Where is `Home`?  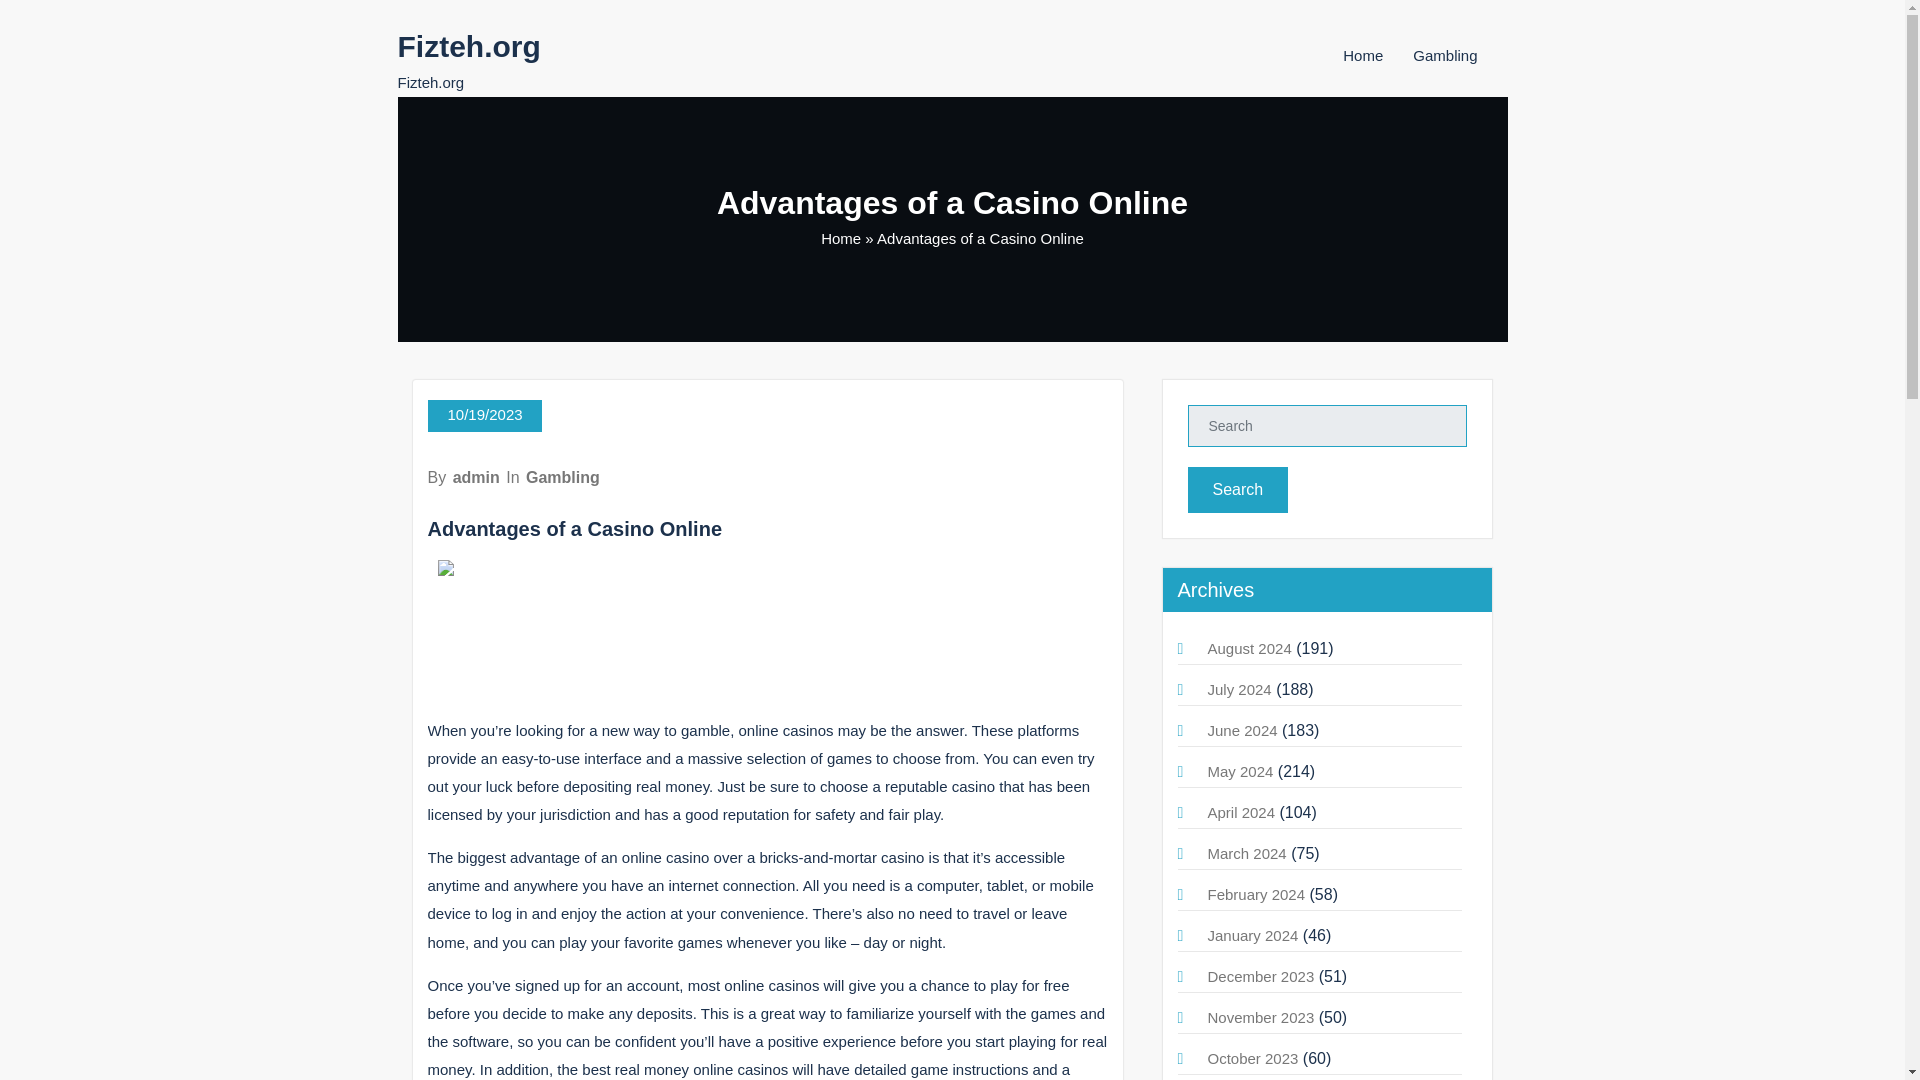 Home is located at coordinates (840, 238).